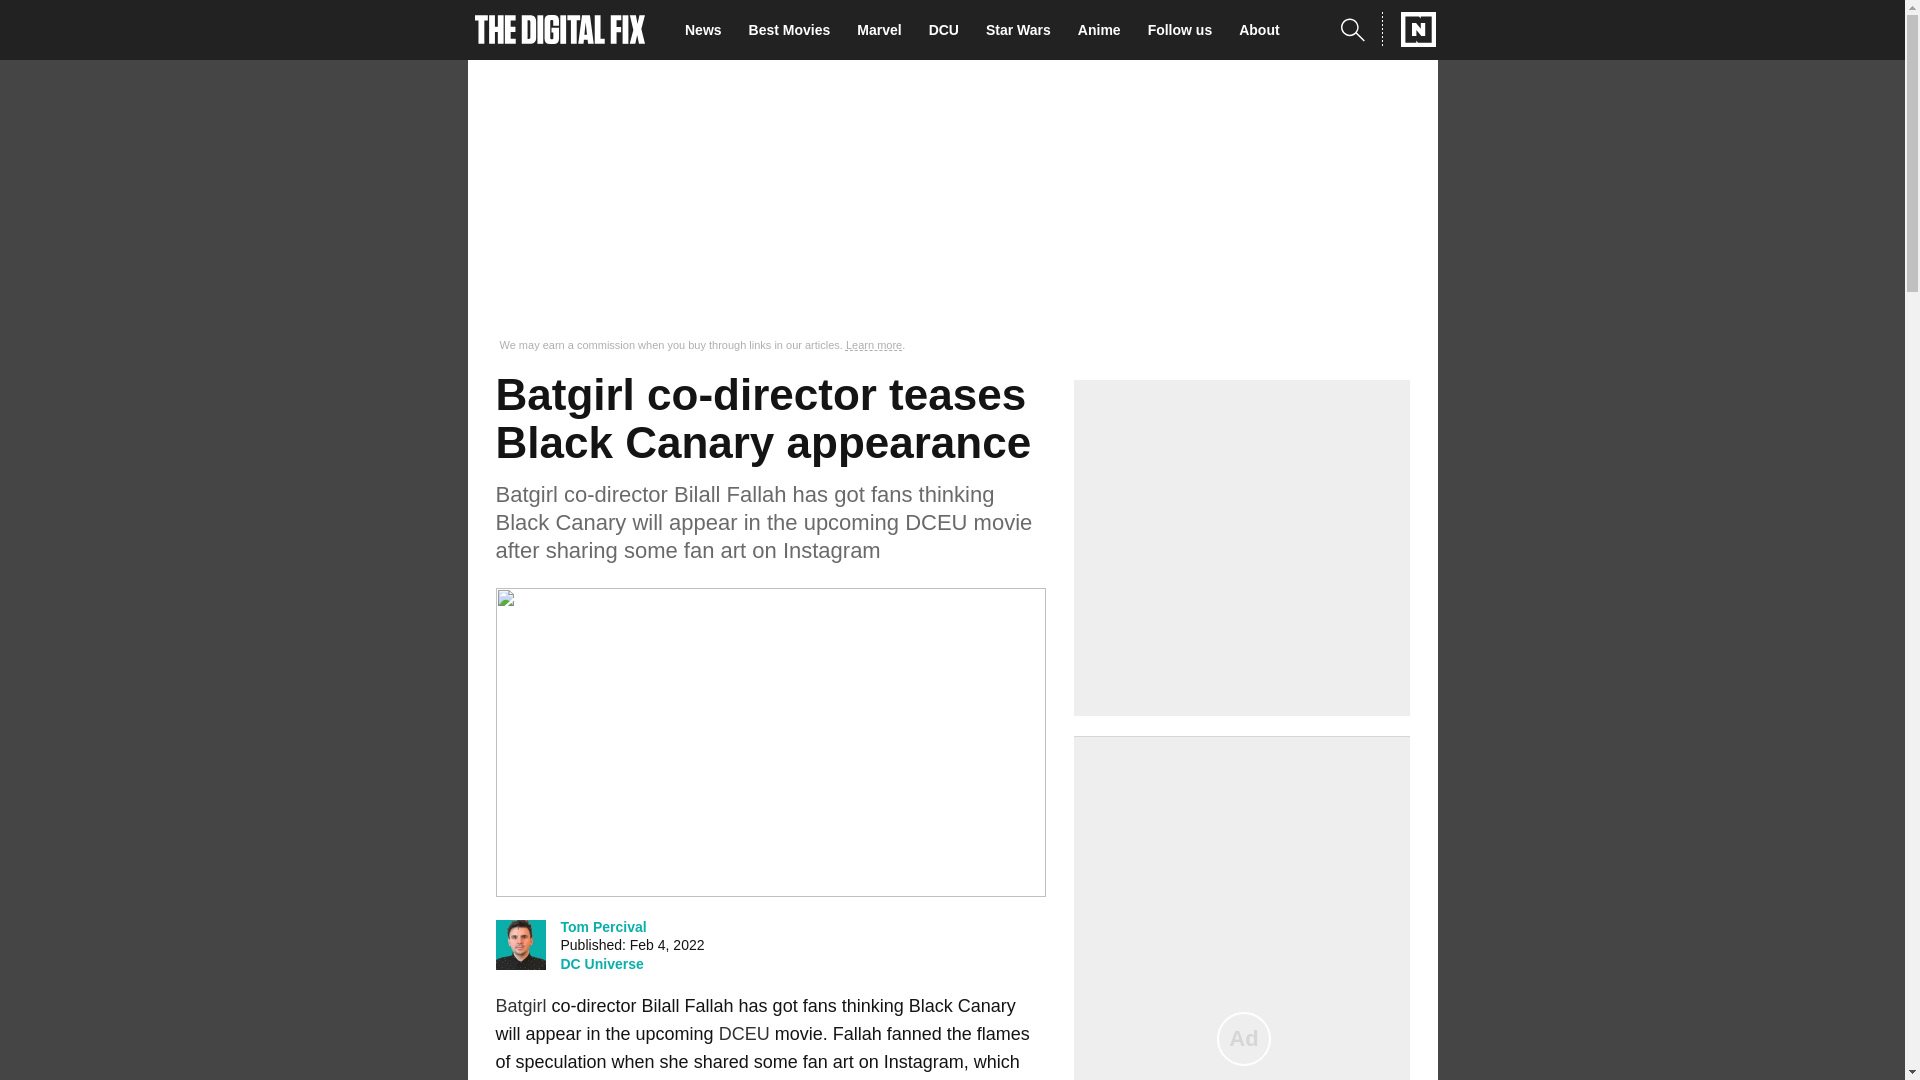 This screenshot has width=1920, height=1080. Describe the element at coordinates (1024, 30) in the screenshot. I see `Star Wars News` at that location.